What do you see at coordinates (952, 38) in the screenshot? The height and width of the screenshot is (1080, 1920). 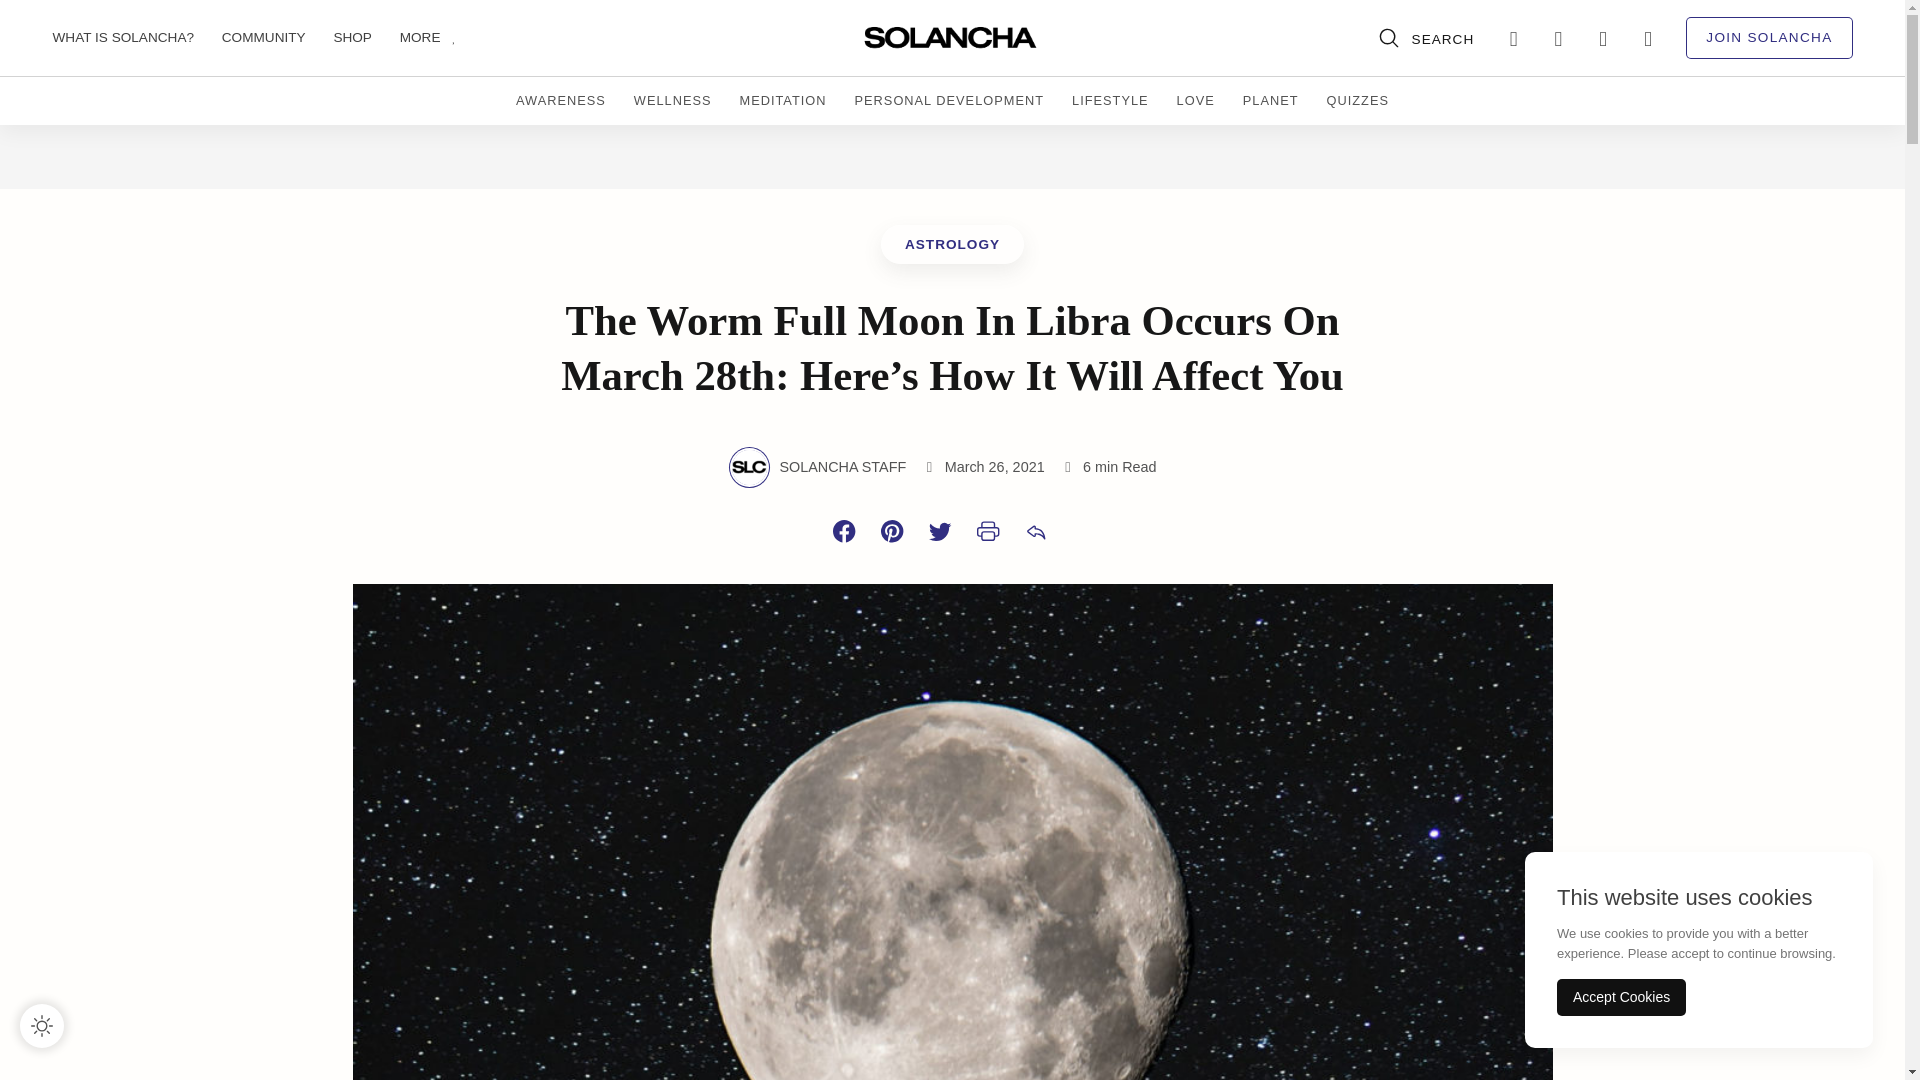 I see `SOLANCHA - Awaken Your Potential, Power and Purpose.` at bounding box center [952, 38].